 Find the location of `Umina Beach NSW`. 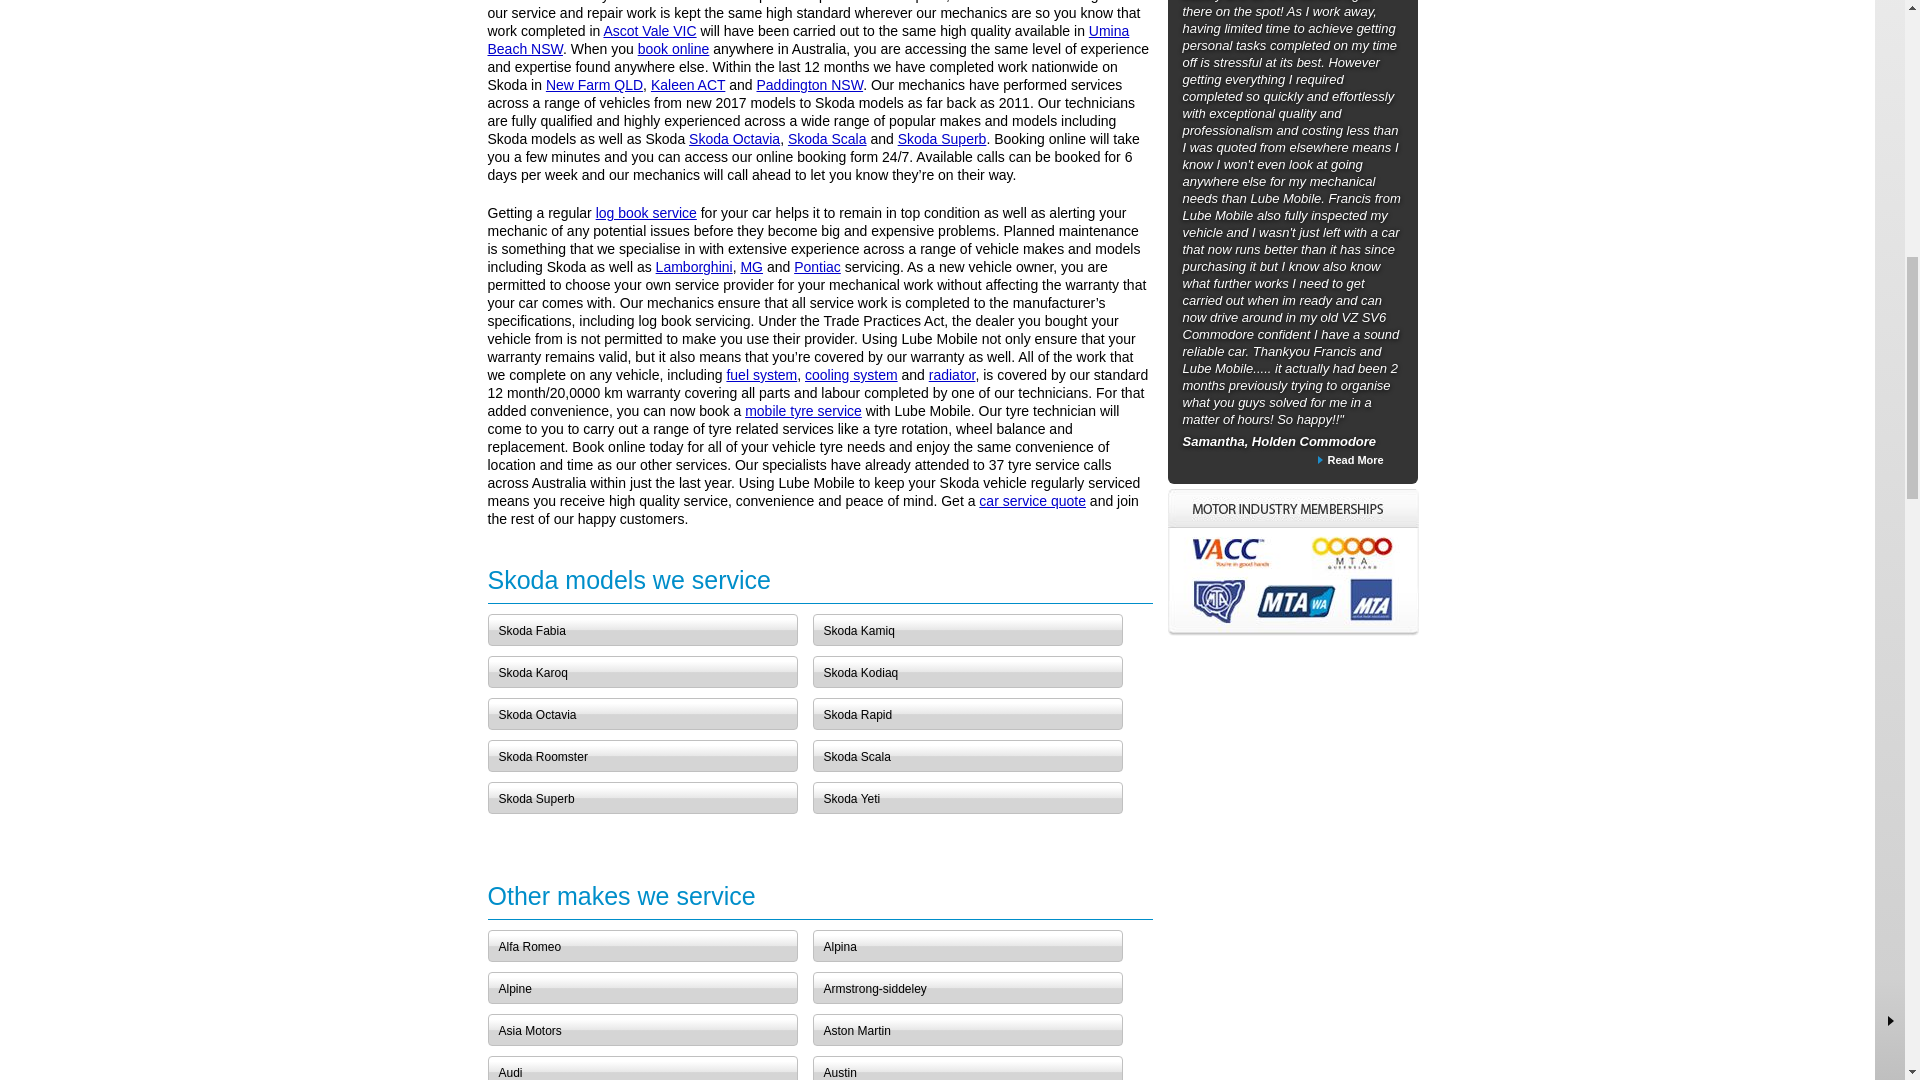

Umina Beach NSW is located at coordinates (808, 40).